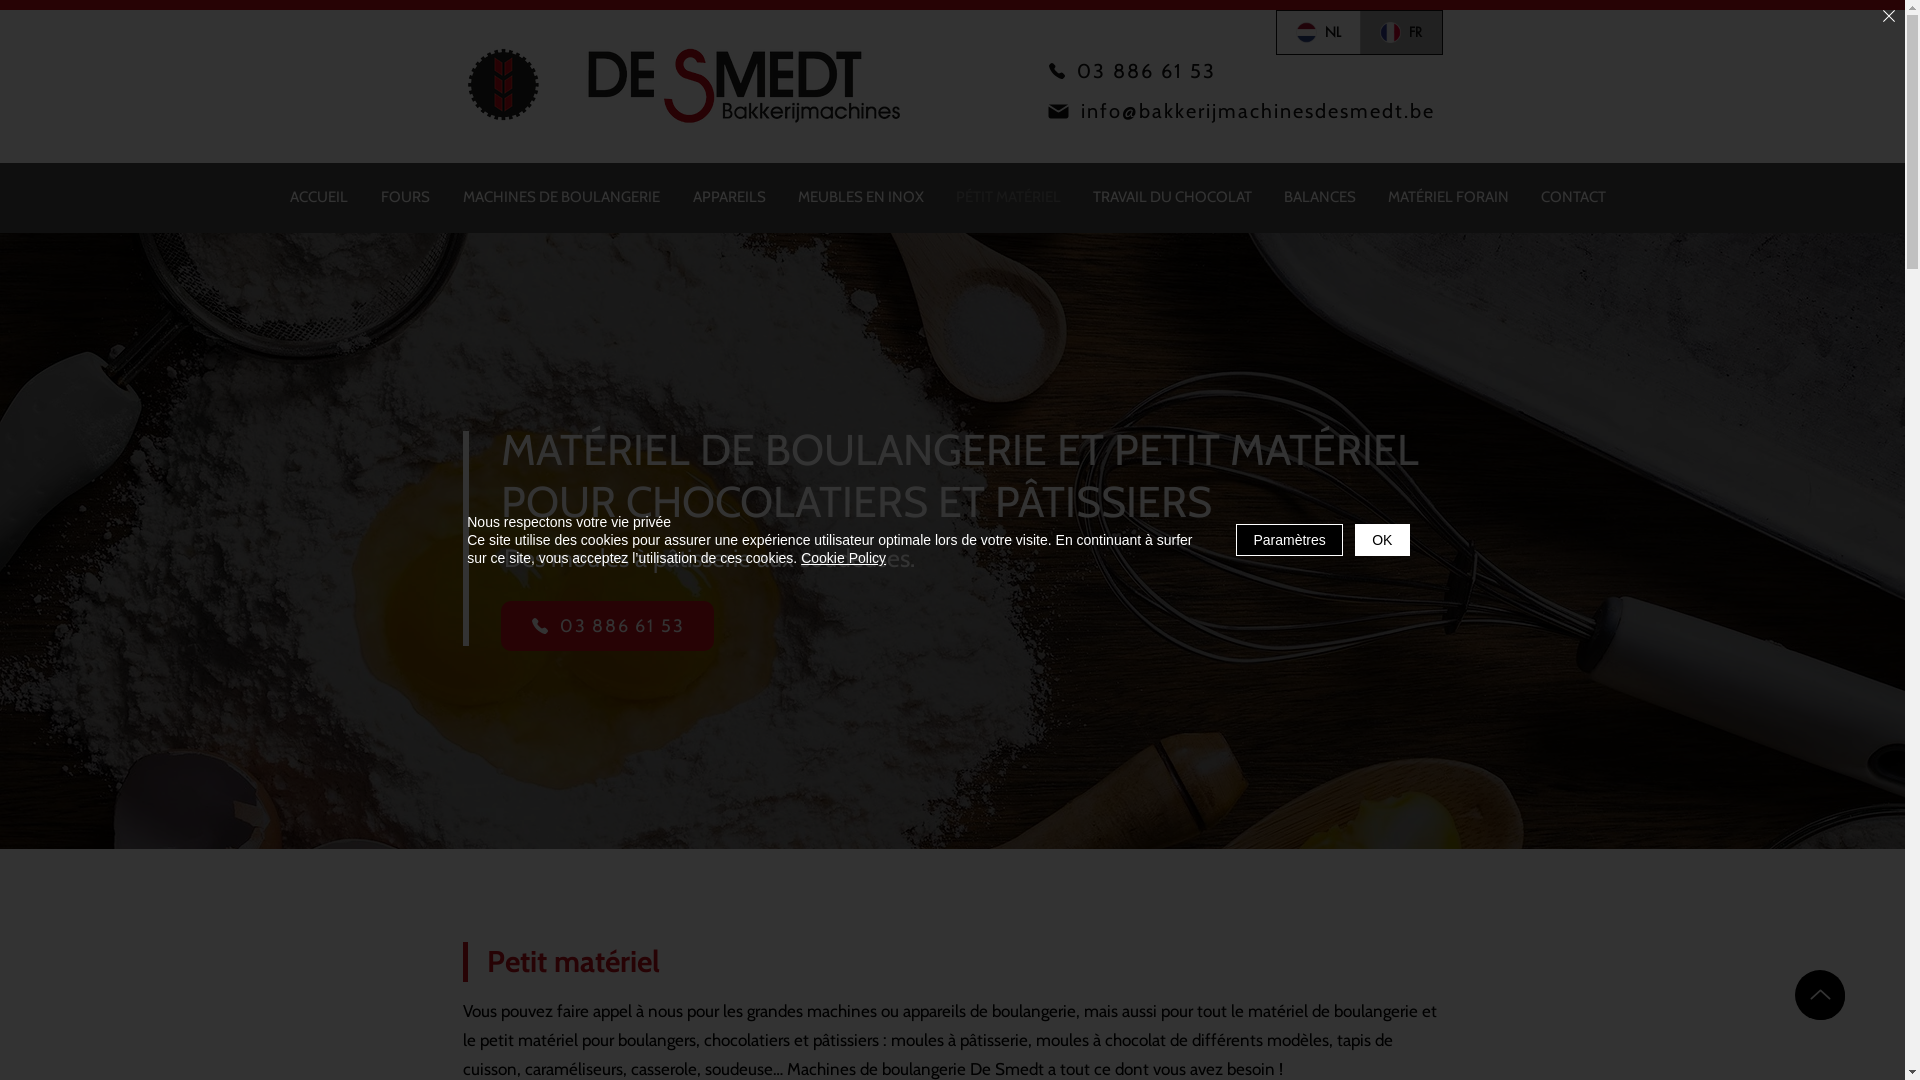  I want to click on MACHINES DE BOULANGERIE, so click(561, 198).